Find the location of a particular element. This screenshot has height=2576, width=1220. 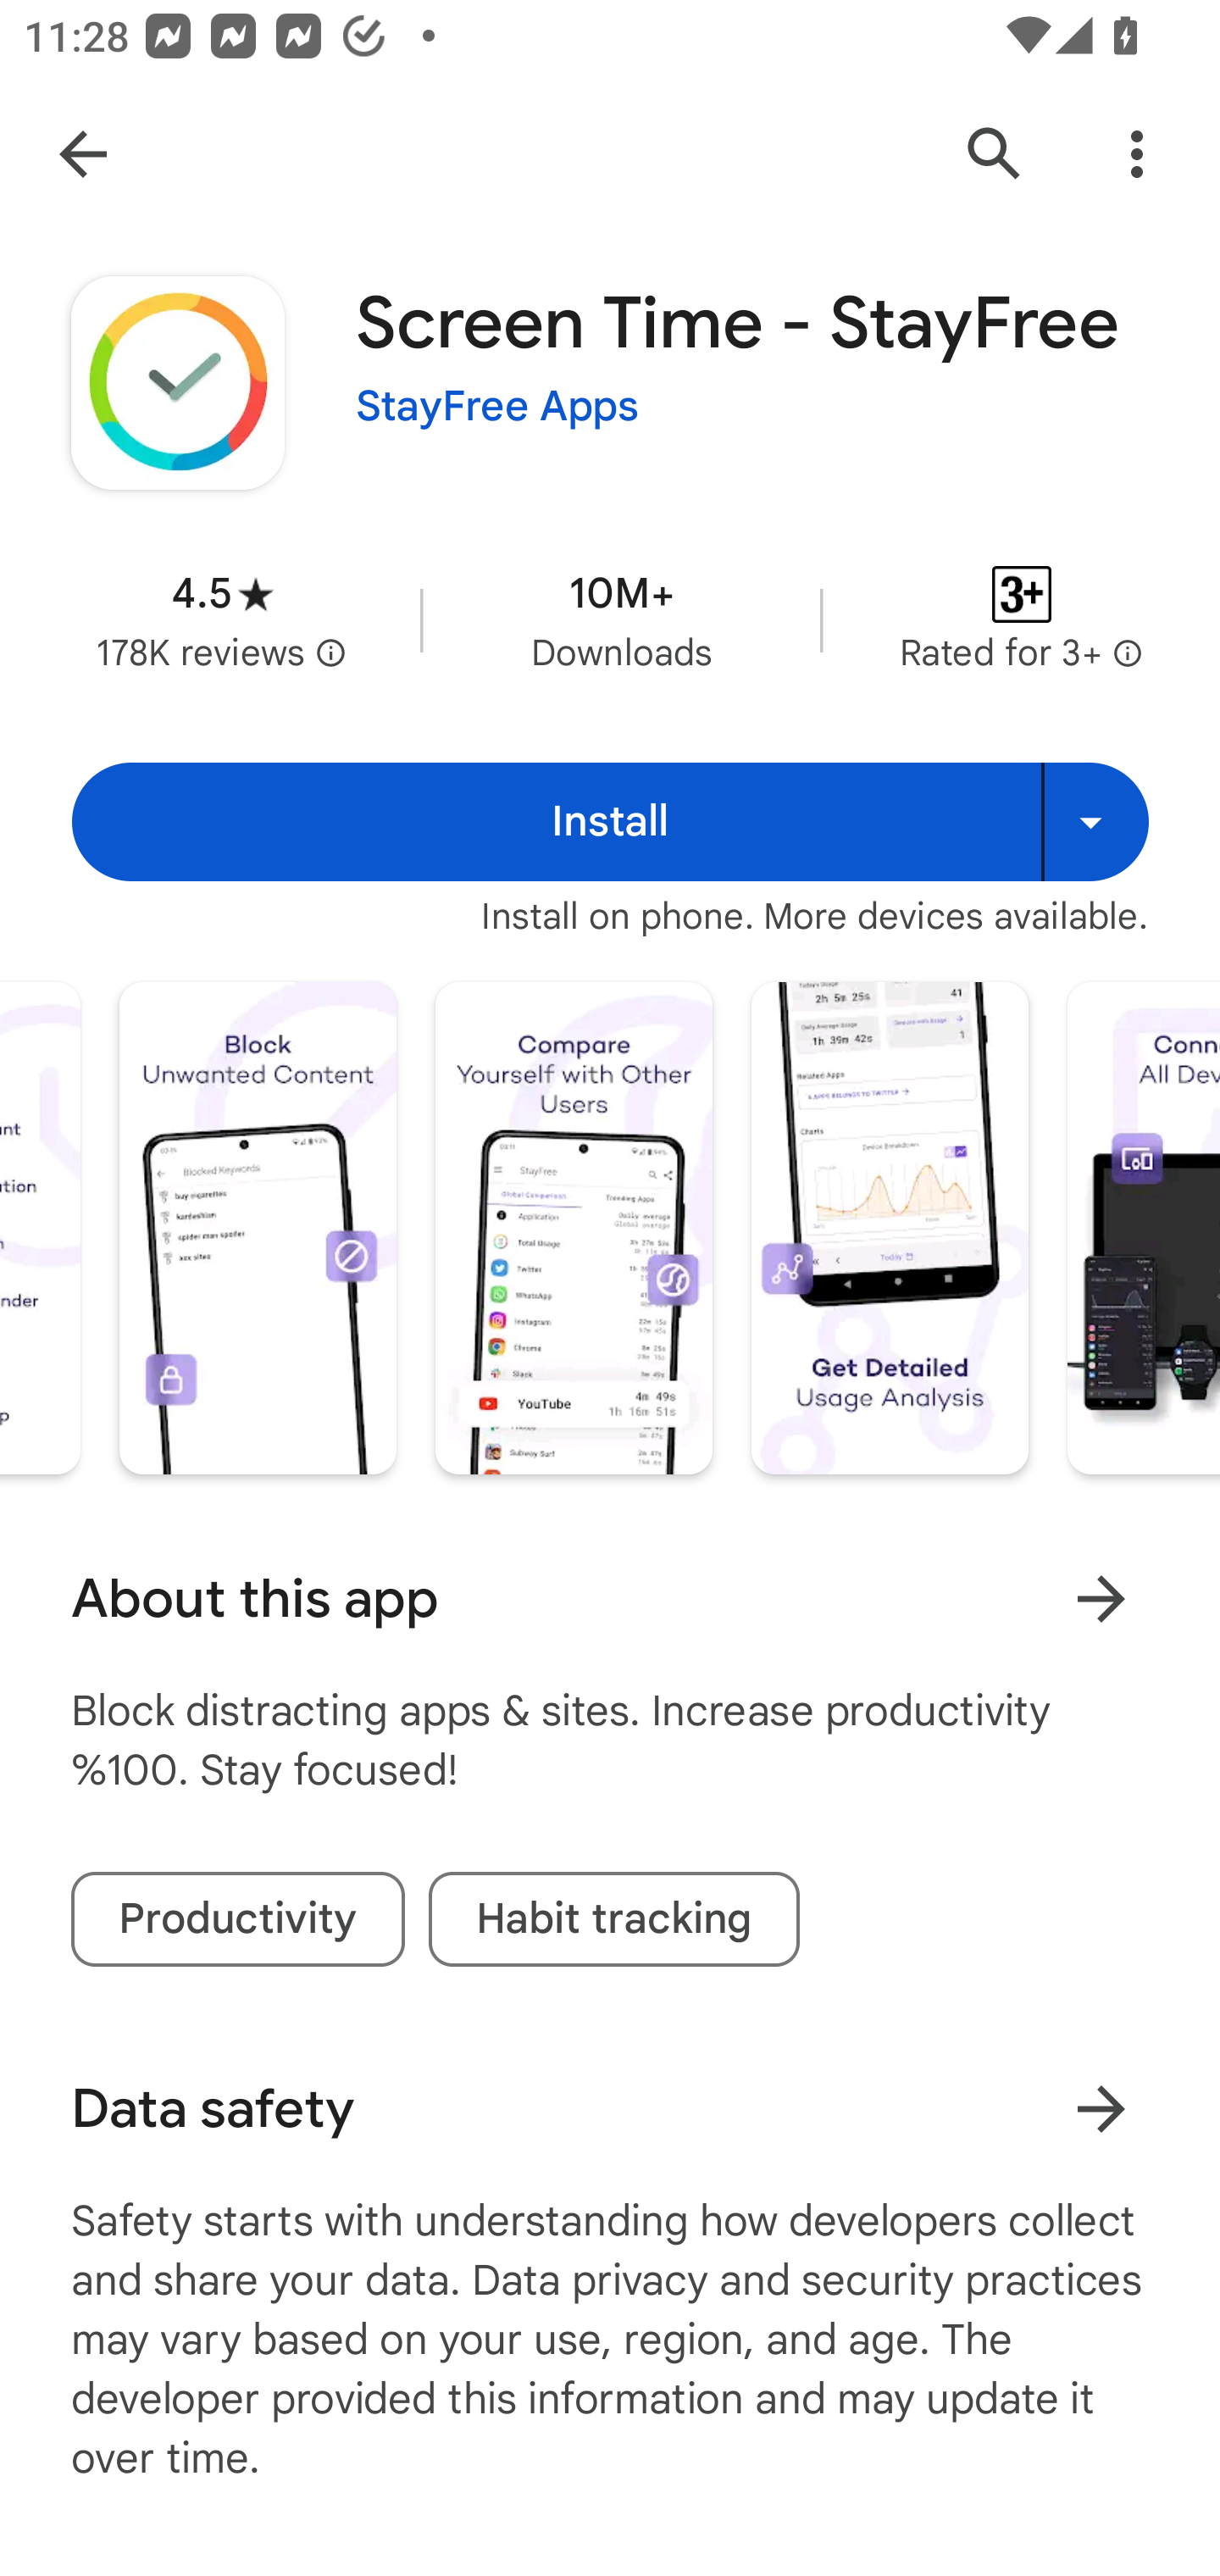

Install Install Install on more devices is located at coordinates (610, 821).